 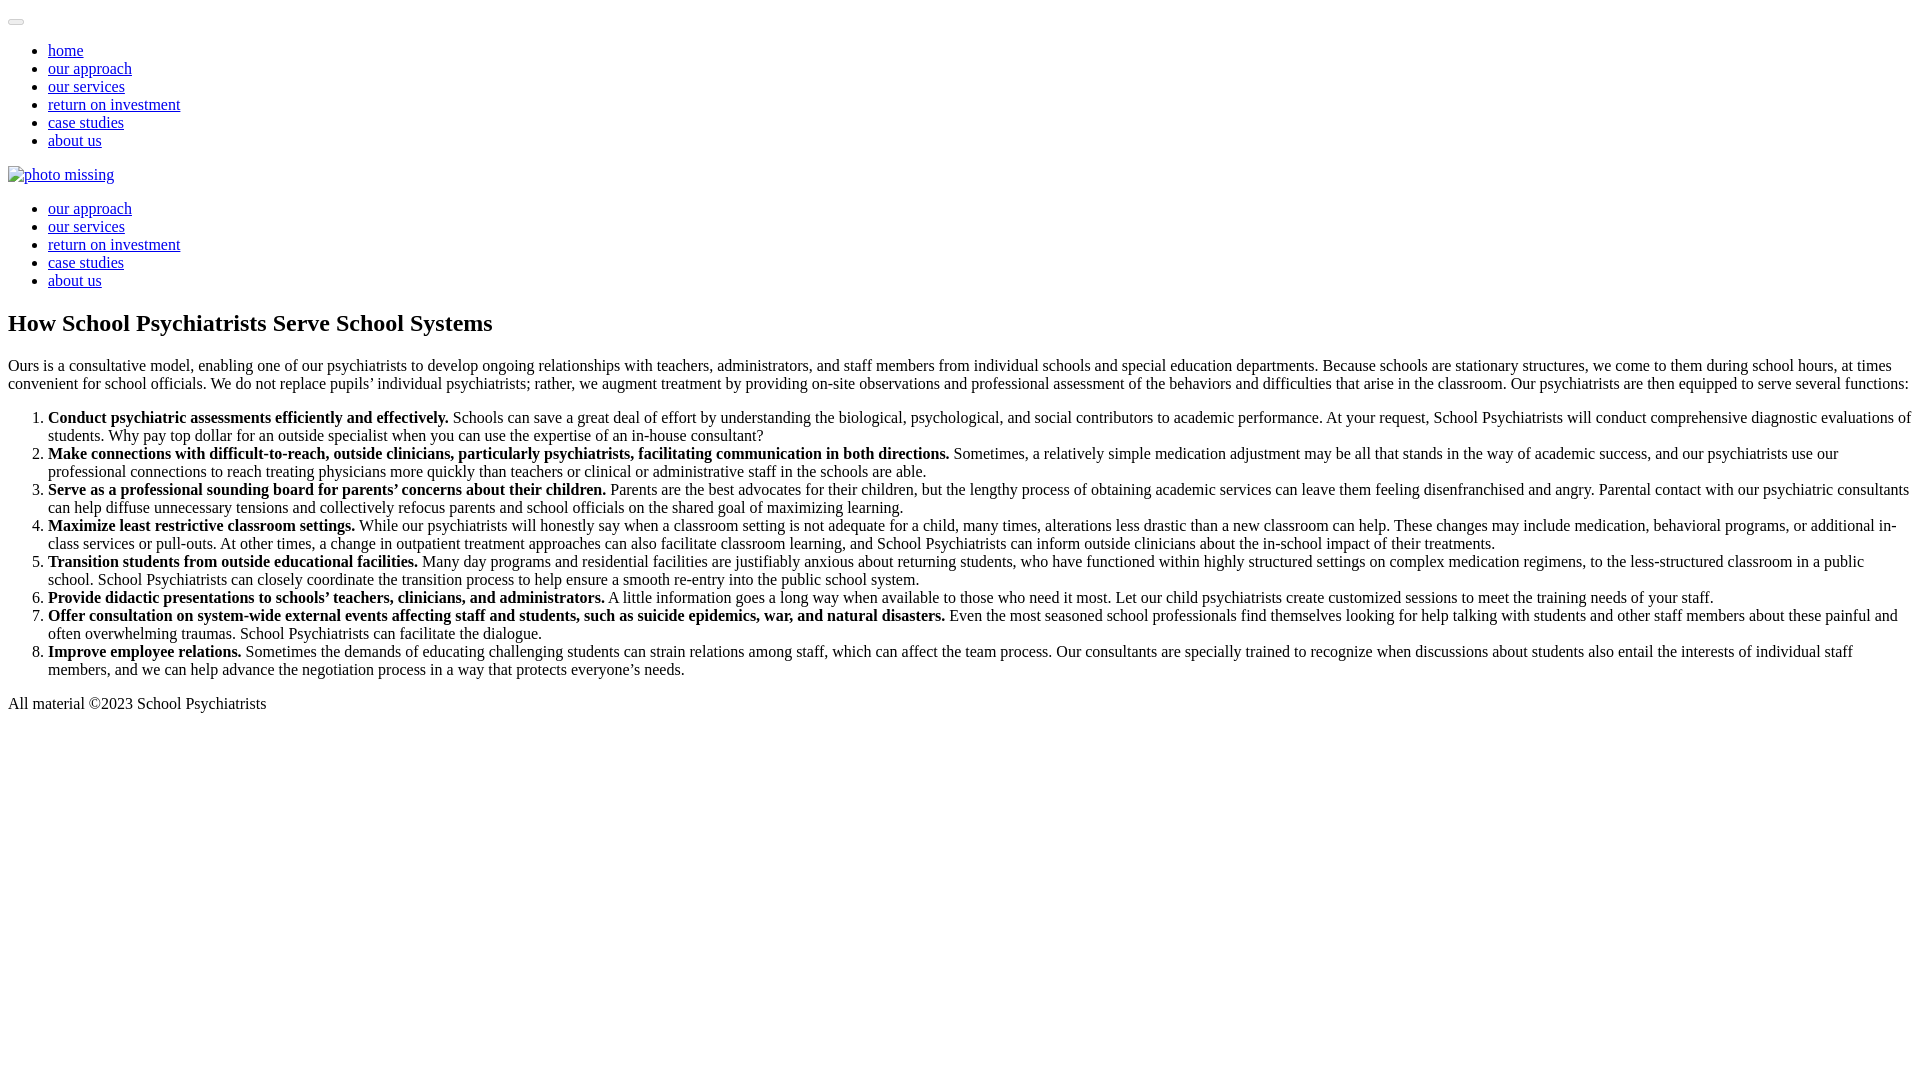 What do you see at coordinates (90, 68) in the screenshot?
I see `our approach` at bounding box center [90, 68].